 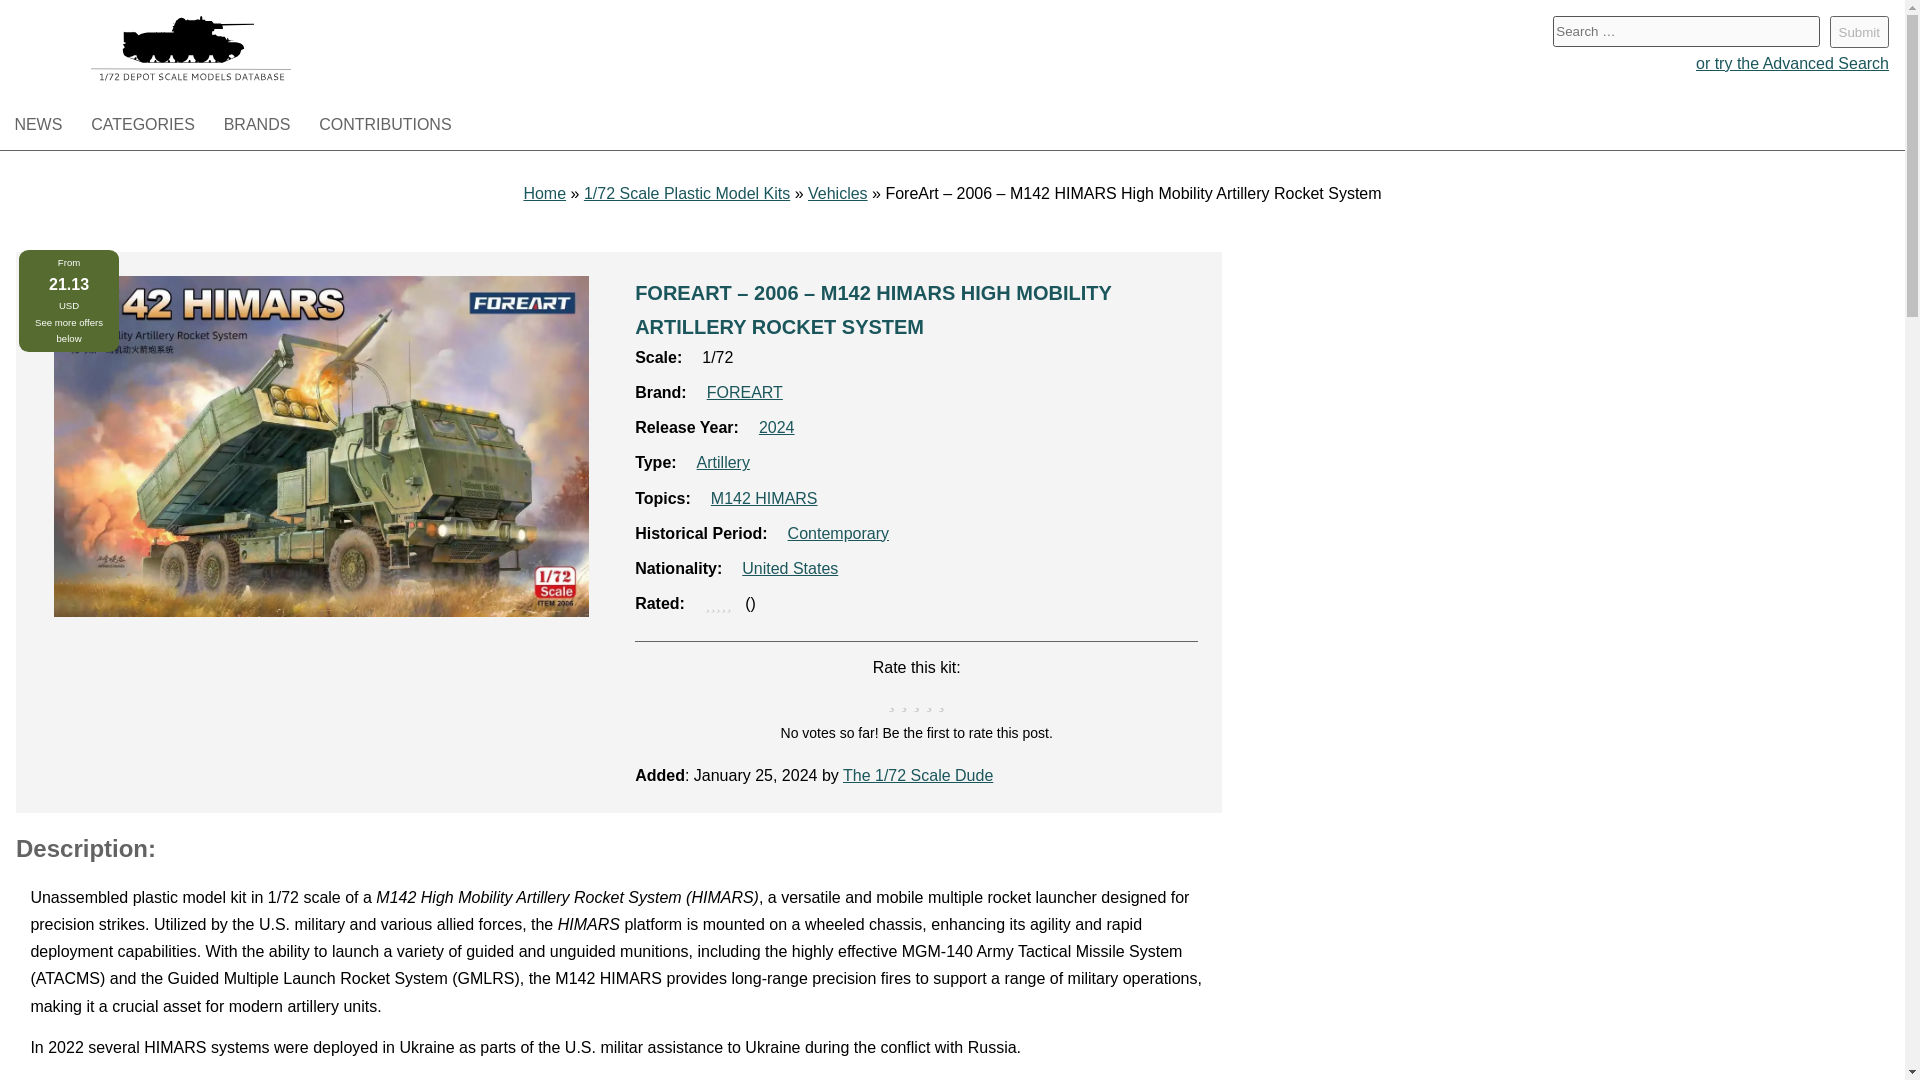 What do you see at coordinates (142, 126) in the screenshot?
I see `CATEGORIES` at bounding box center [142, 126].